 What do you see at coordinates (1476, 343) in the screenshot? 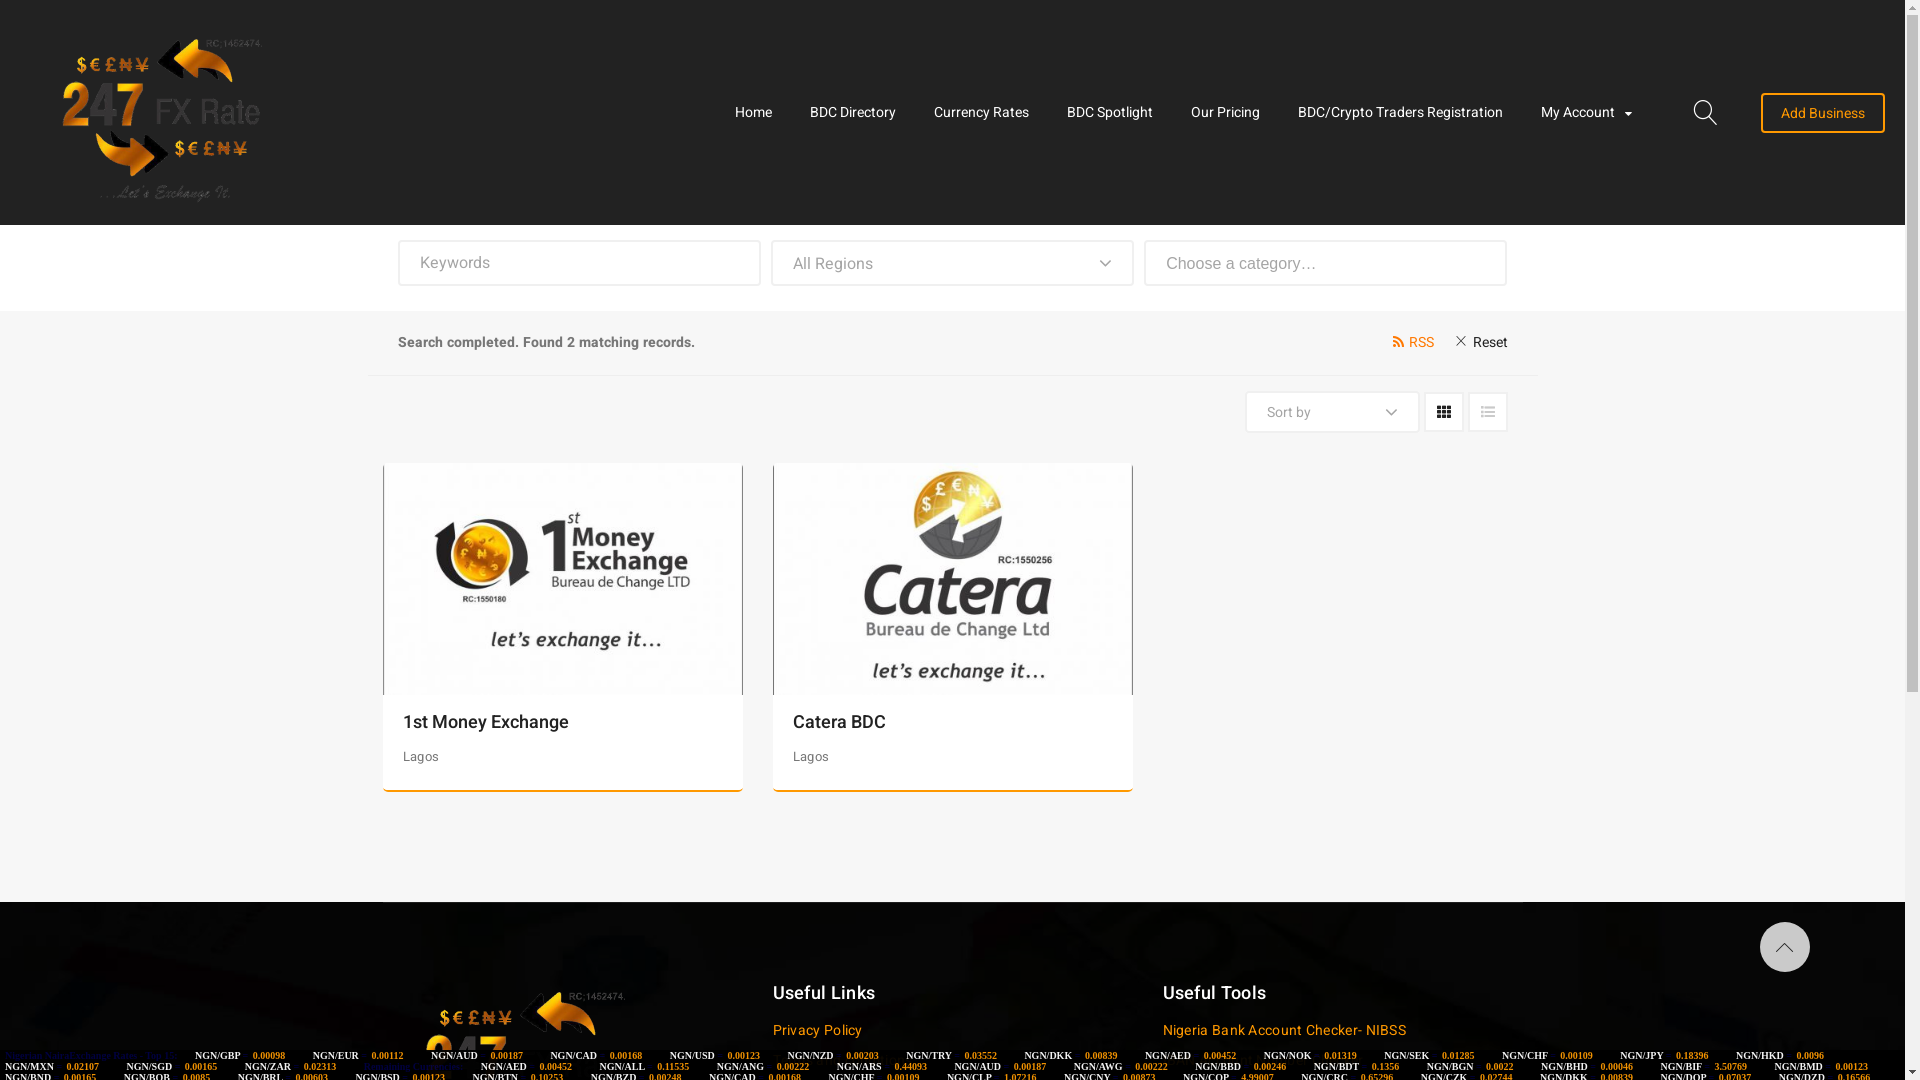
I see `Reset` at bounding box center [1476, 343].